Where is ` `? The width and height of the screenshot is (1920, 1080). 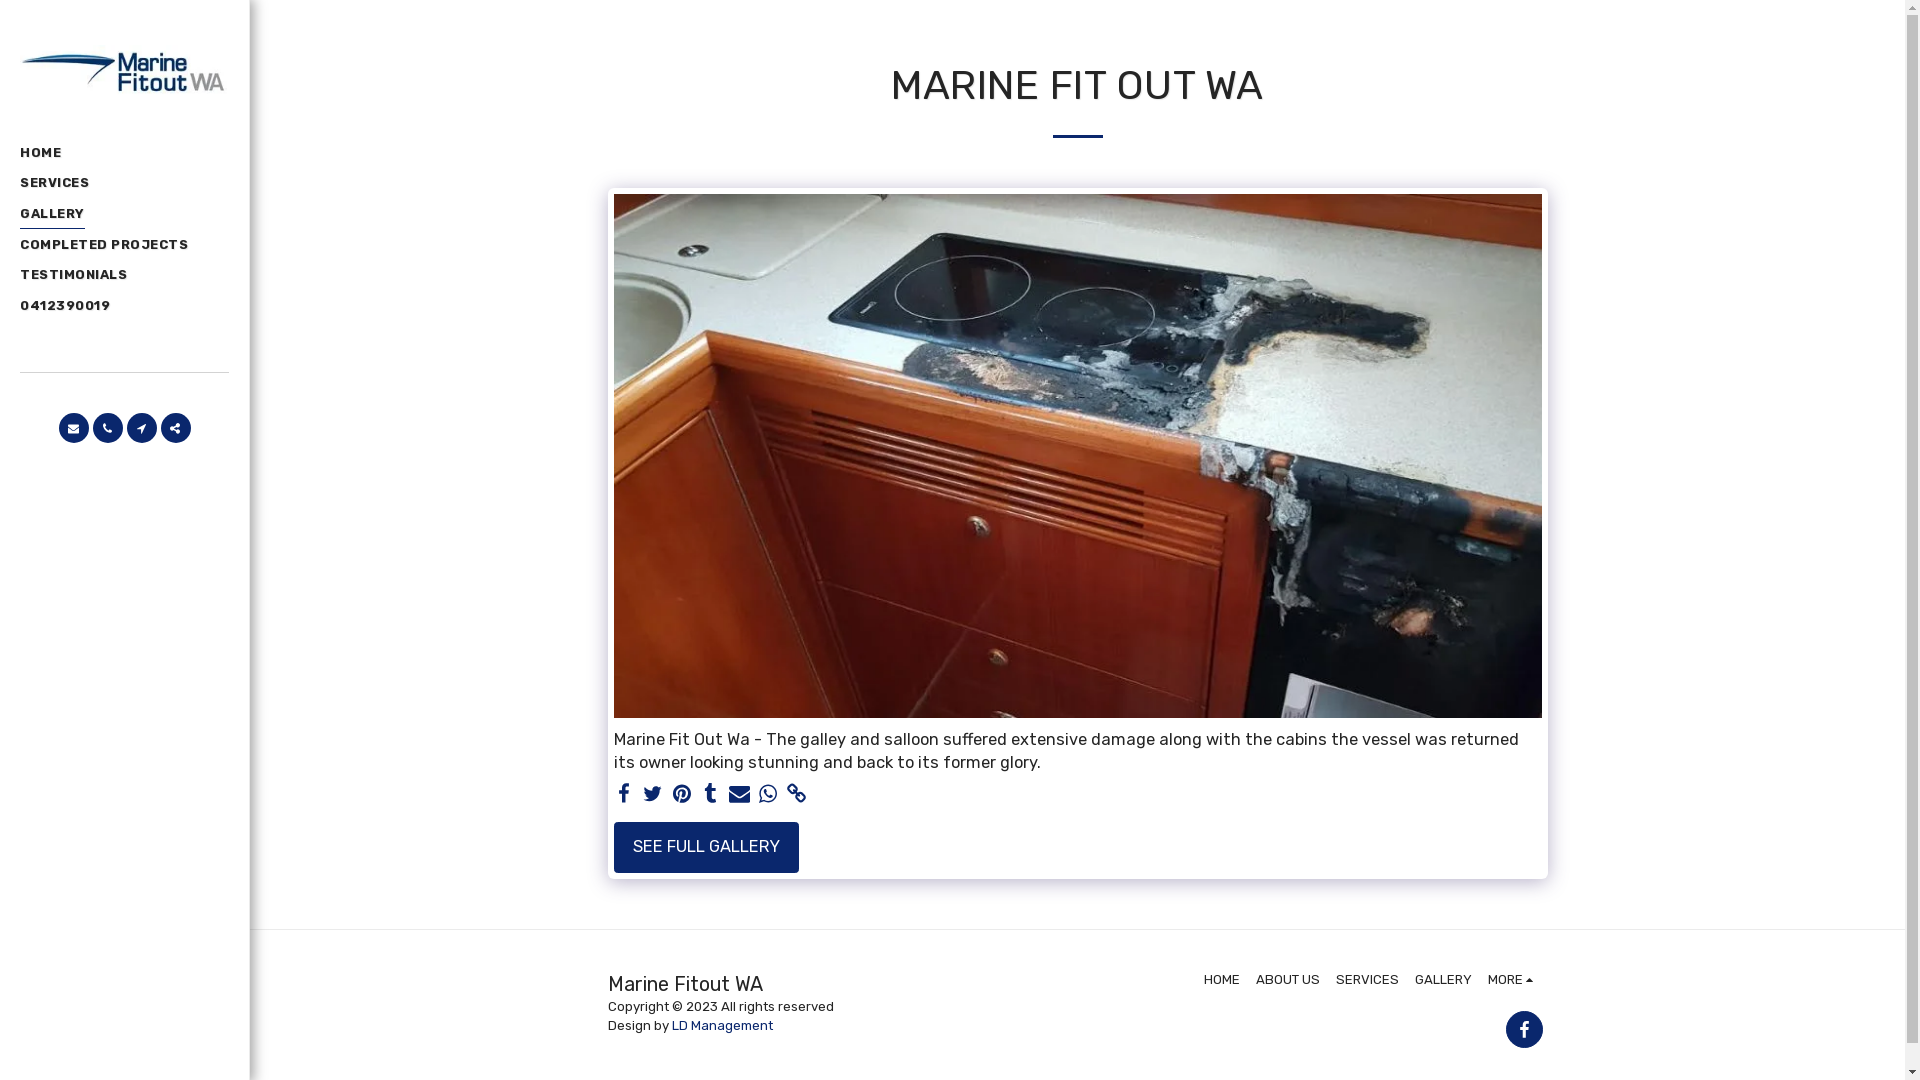   is located at coordinates (624, 795).